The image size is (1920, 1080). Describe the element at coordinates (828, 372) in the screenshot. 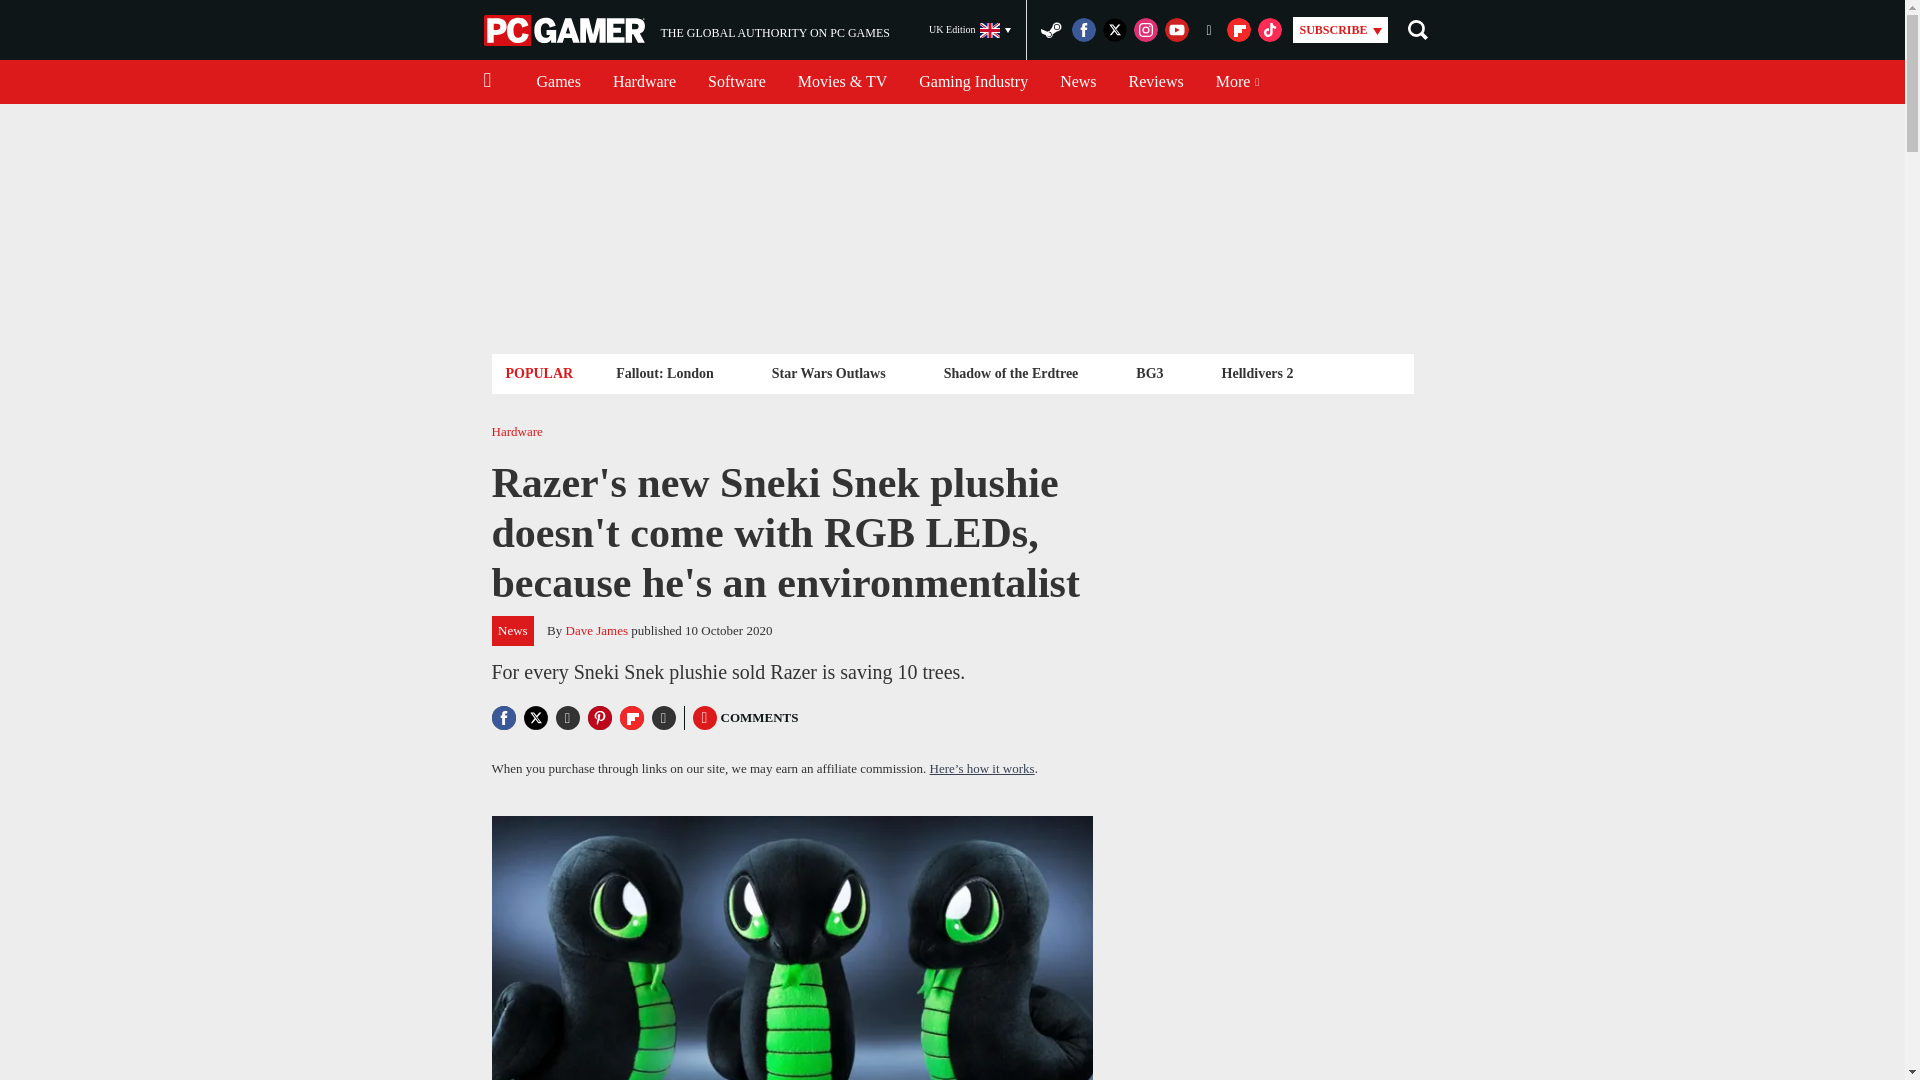

I see `Fallout: London` at that location.